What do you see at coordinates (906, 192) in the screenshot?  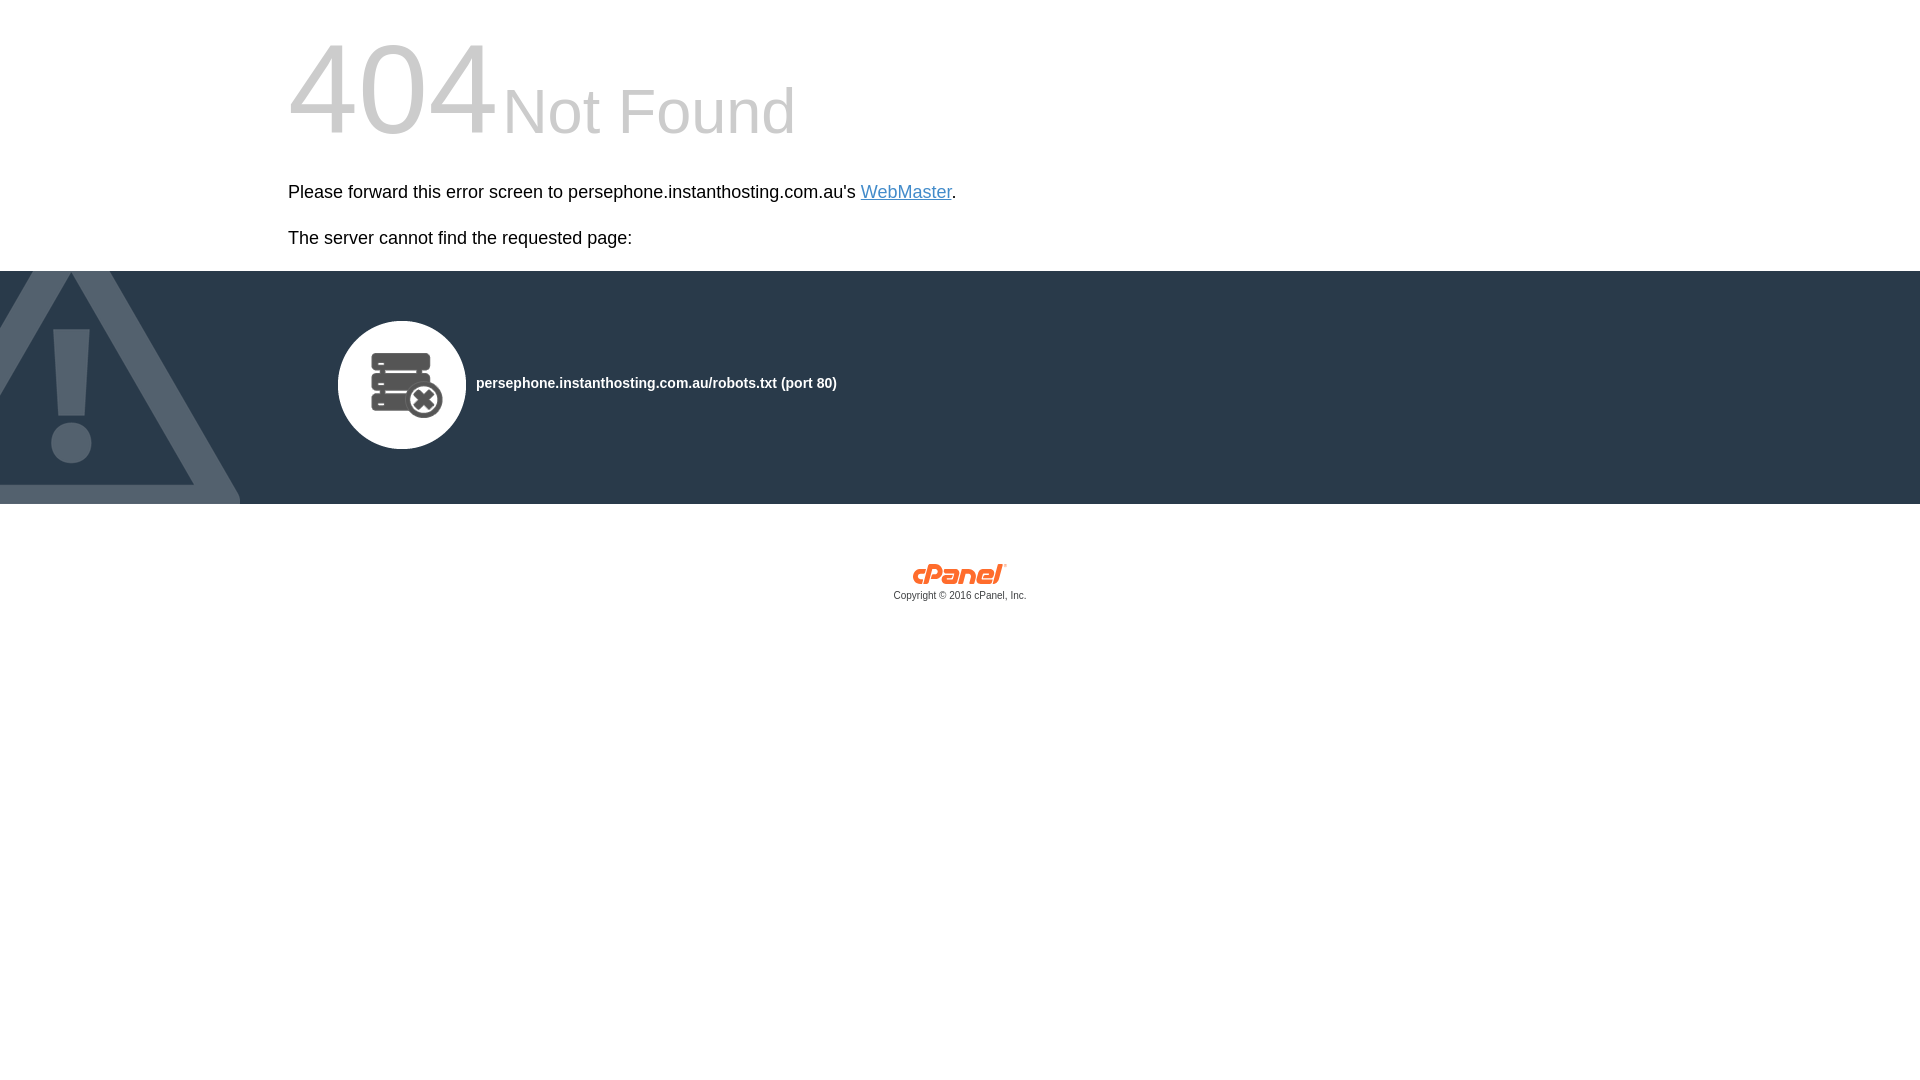 I see `WebMaster` at bounding box center [906, 192].